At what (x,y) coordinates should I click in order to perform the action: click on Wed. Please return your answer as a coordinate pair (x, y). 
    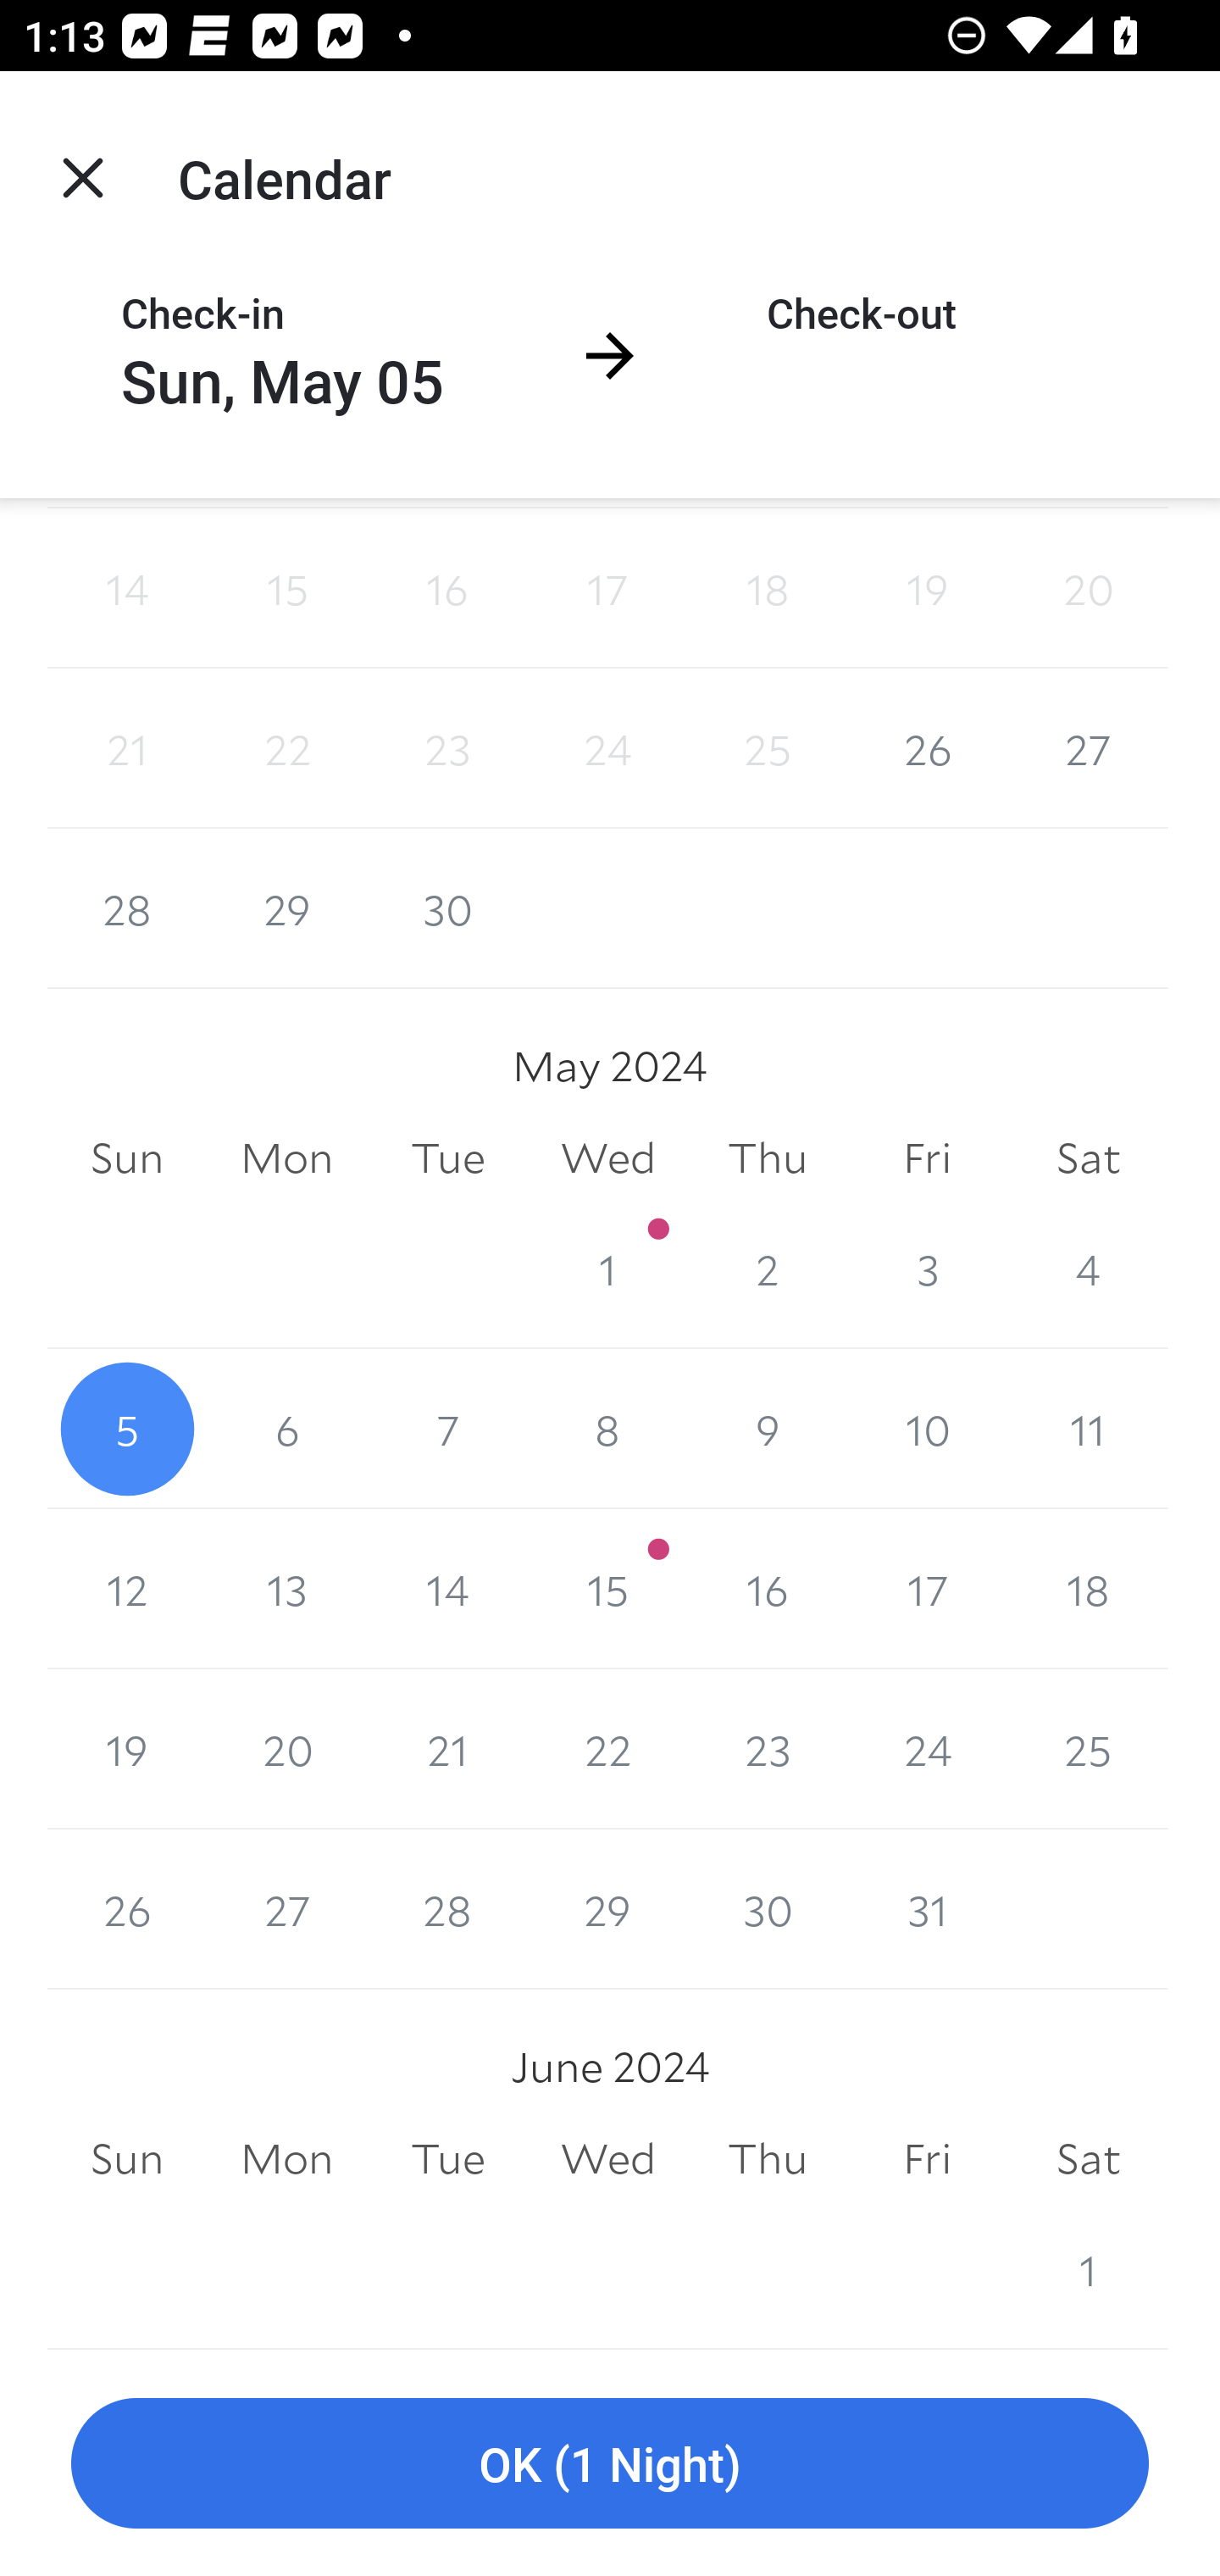
    Looking at the image, I should click on (608, 1159).